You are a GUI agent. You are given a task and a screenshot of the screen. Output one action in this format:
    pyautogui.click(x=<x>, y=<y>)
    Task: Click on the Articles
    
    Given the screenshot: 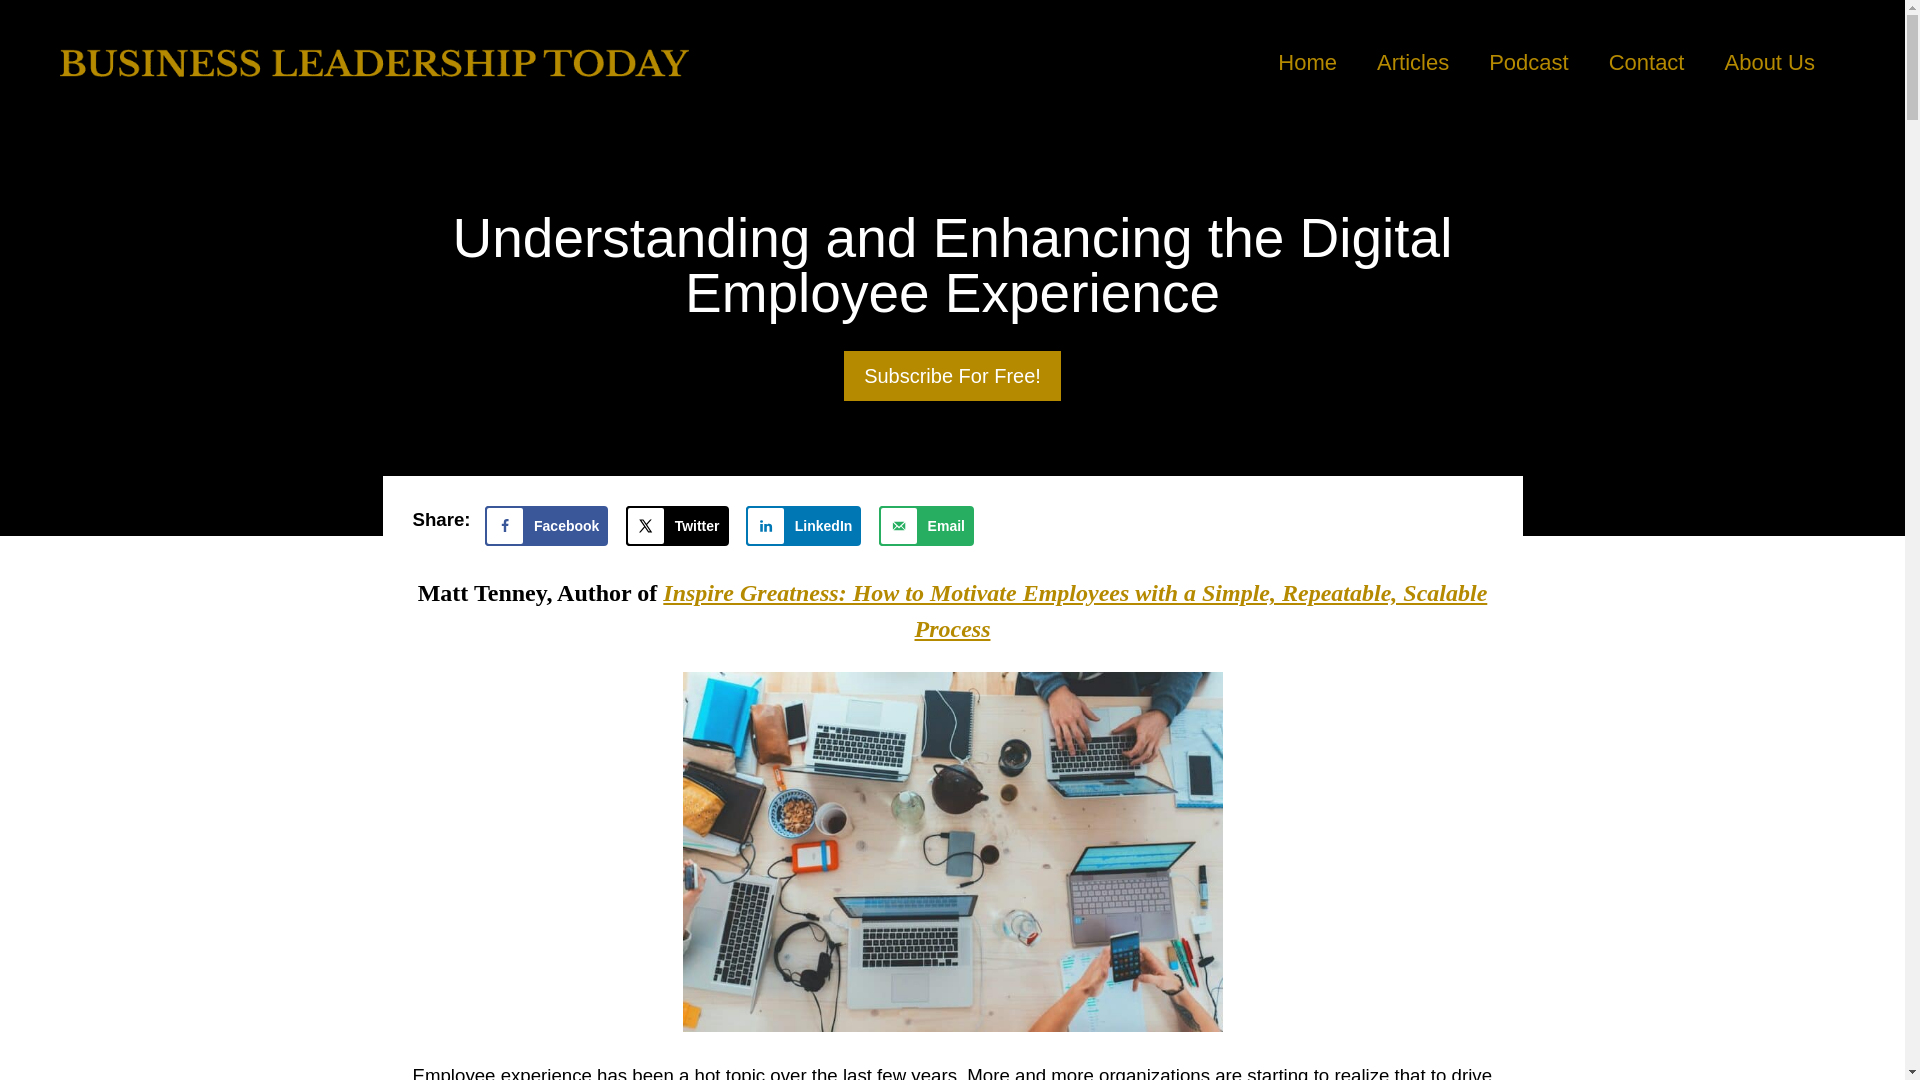 What is the action you would take?
    pyautogui.click(x=1412, y=62)
    